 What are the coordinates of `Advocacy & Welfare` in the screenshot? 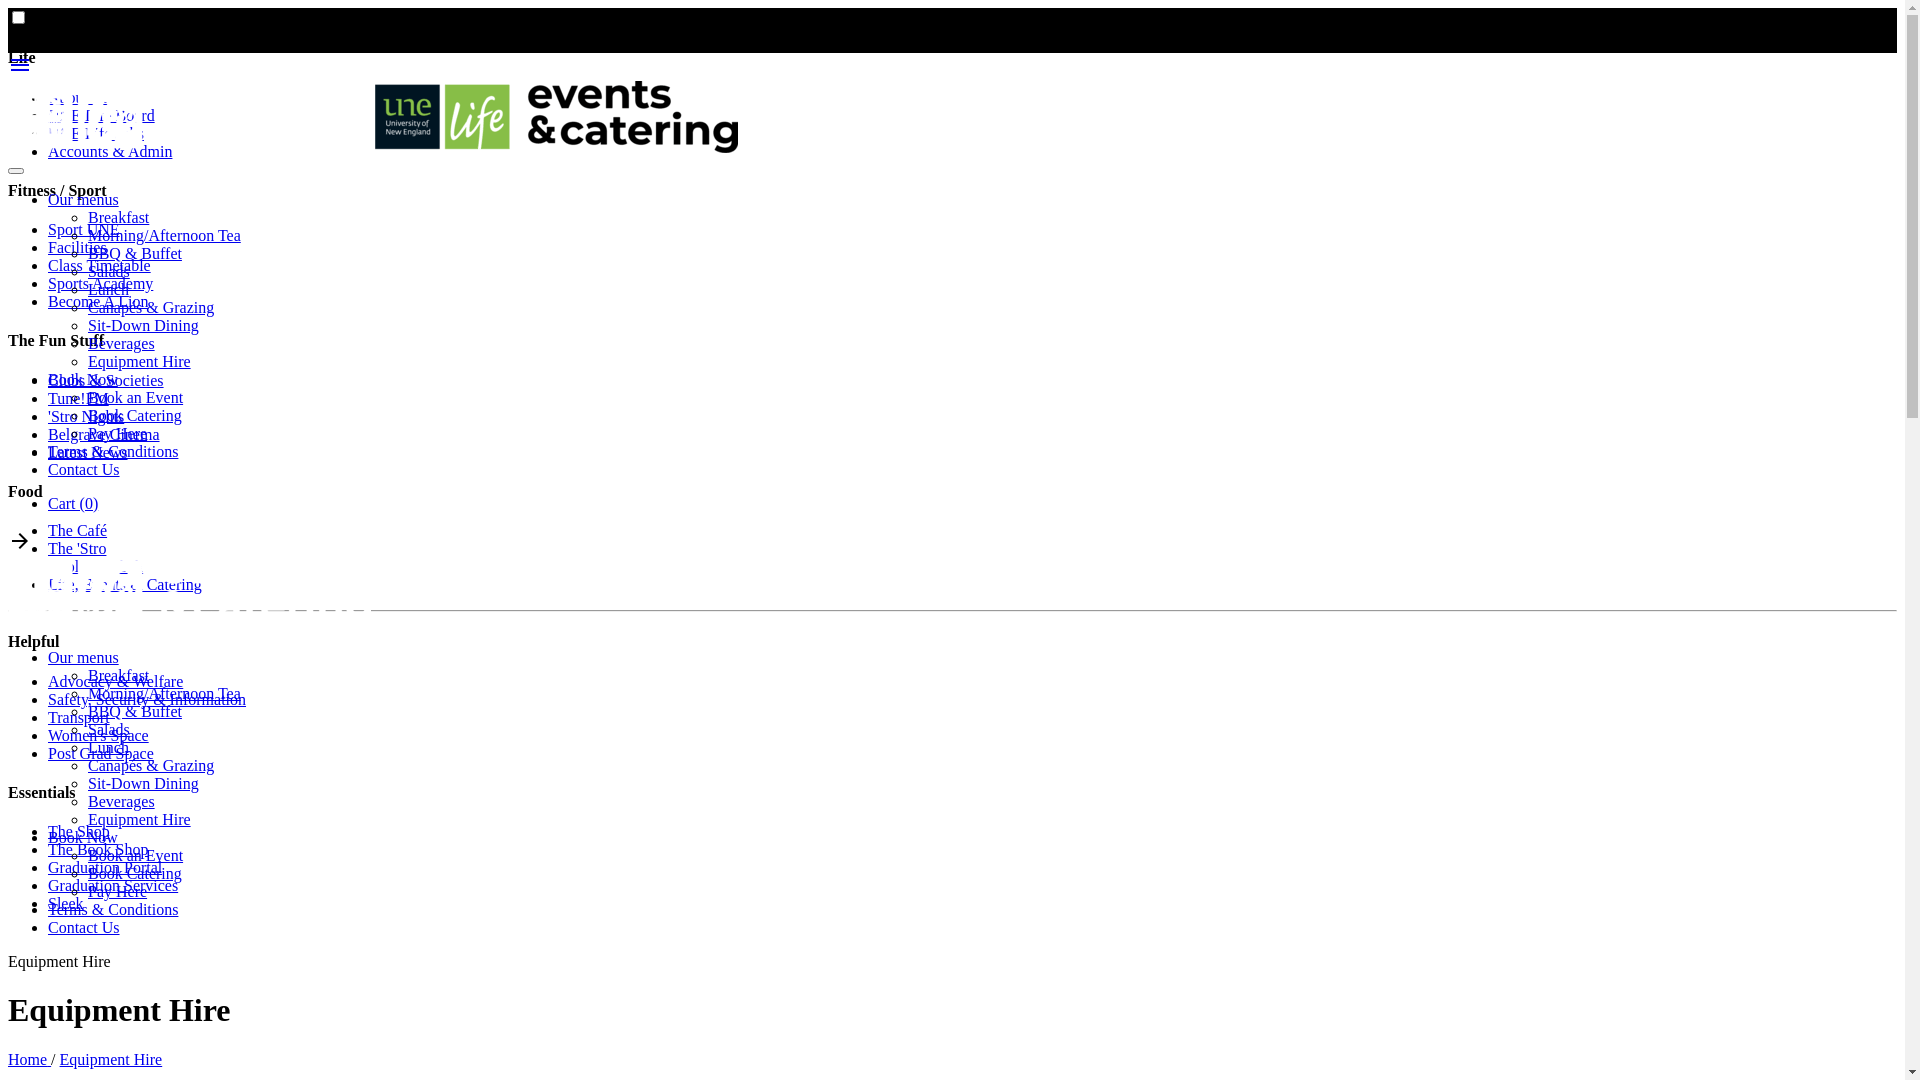 It's located at (116, 682).